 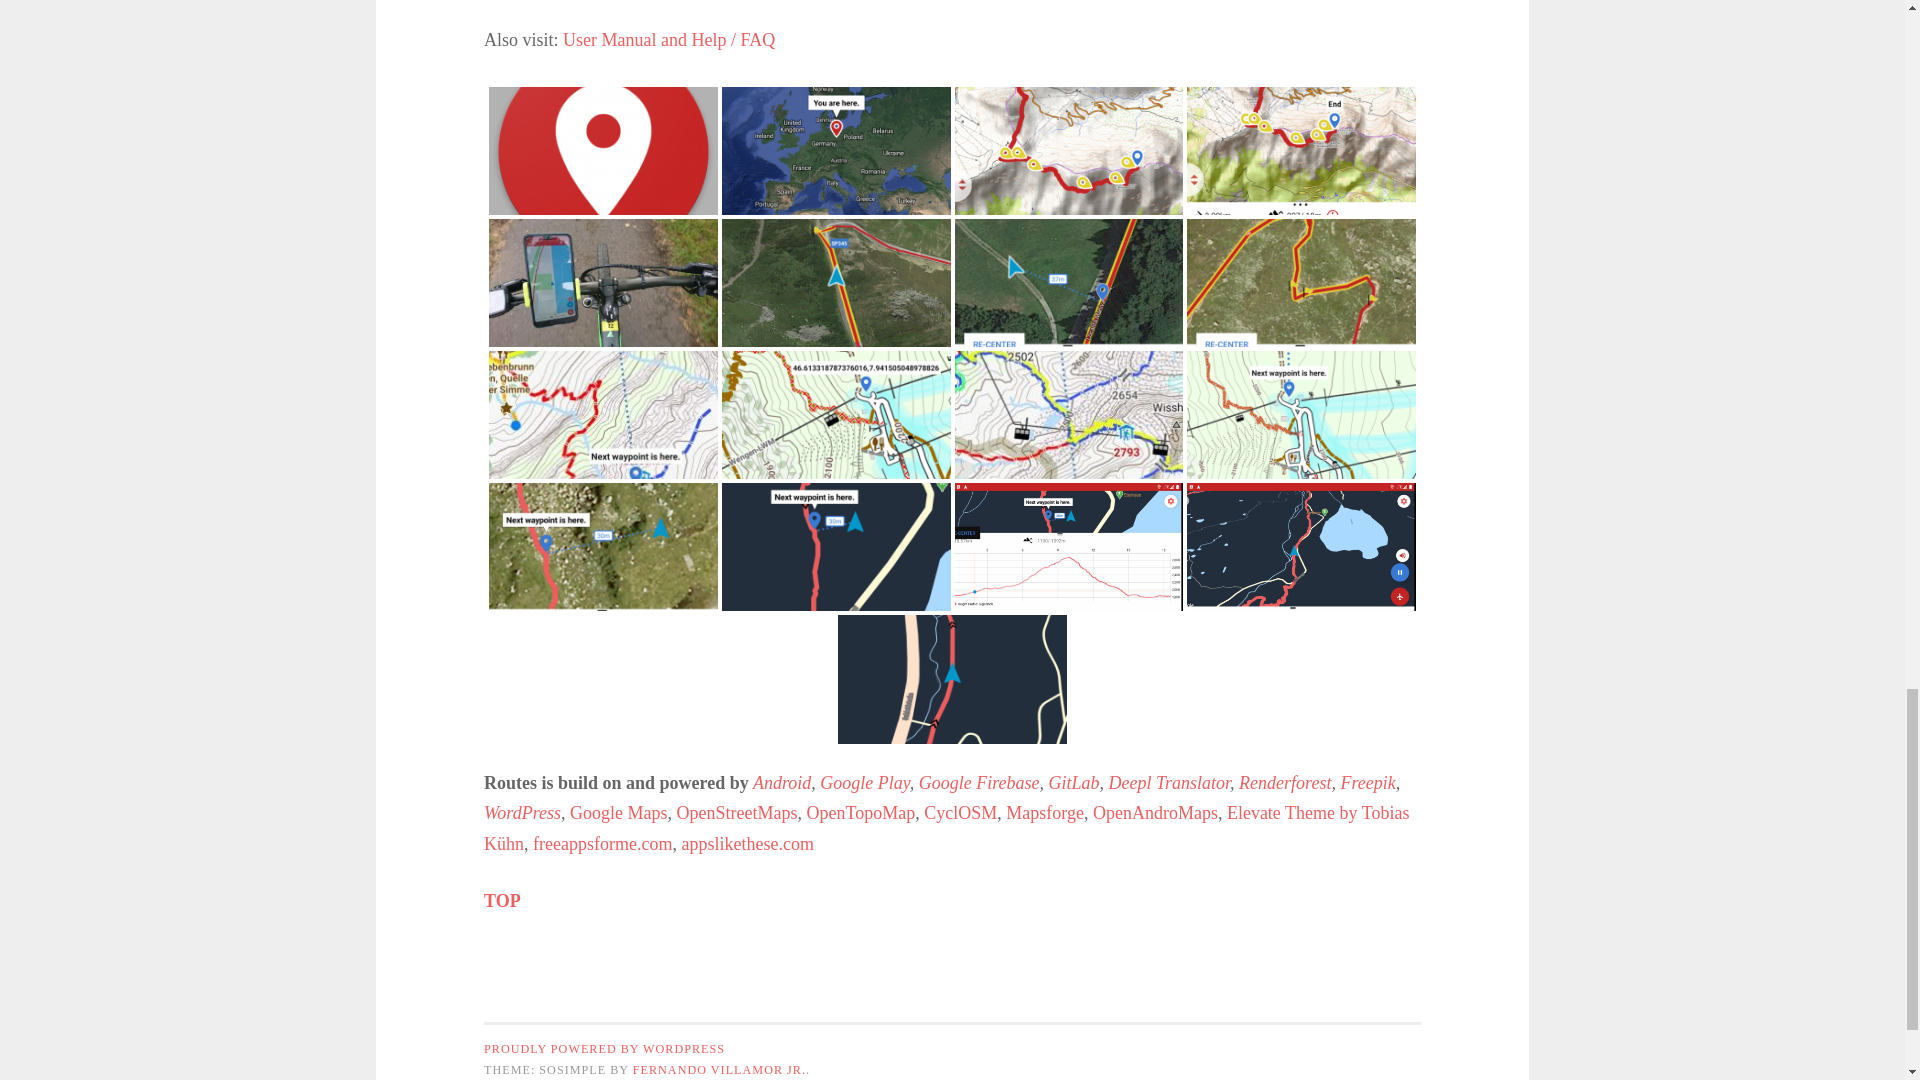 I want to click on Screenshot 1598450672, so click(x=1301, y=282).